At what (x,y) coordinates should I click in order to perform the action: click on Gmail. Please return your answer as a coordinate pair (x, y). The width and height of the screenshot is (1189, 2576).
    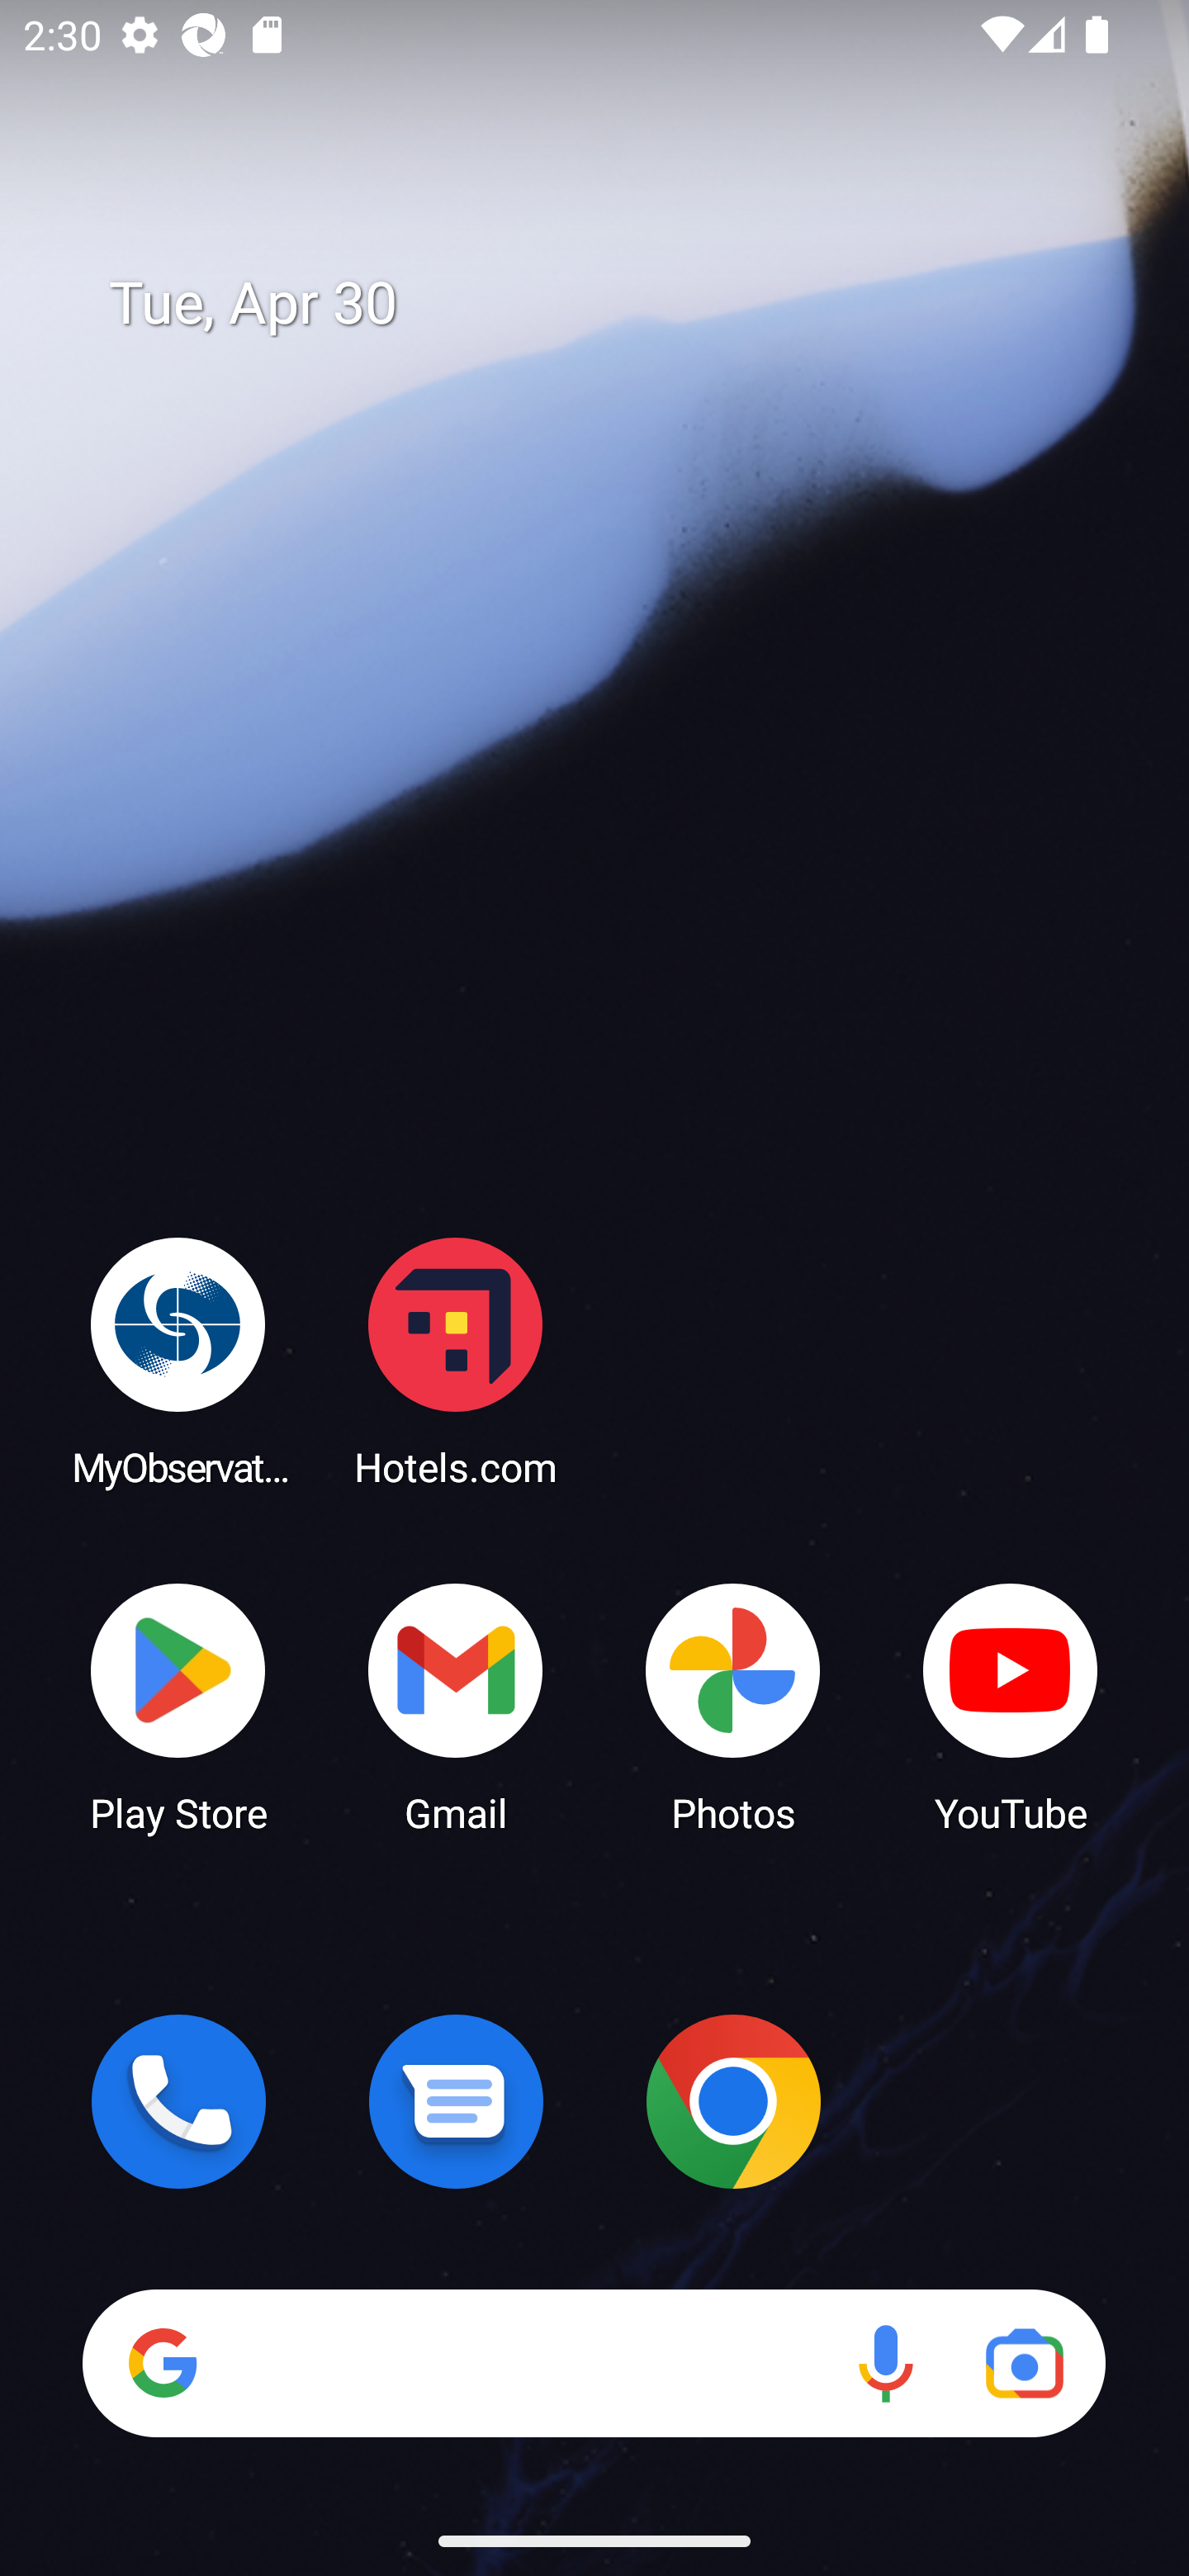
    Looking at the image, I should click on (456, 1706).